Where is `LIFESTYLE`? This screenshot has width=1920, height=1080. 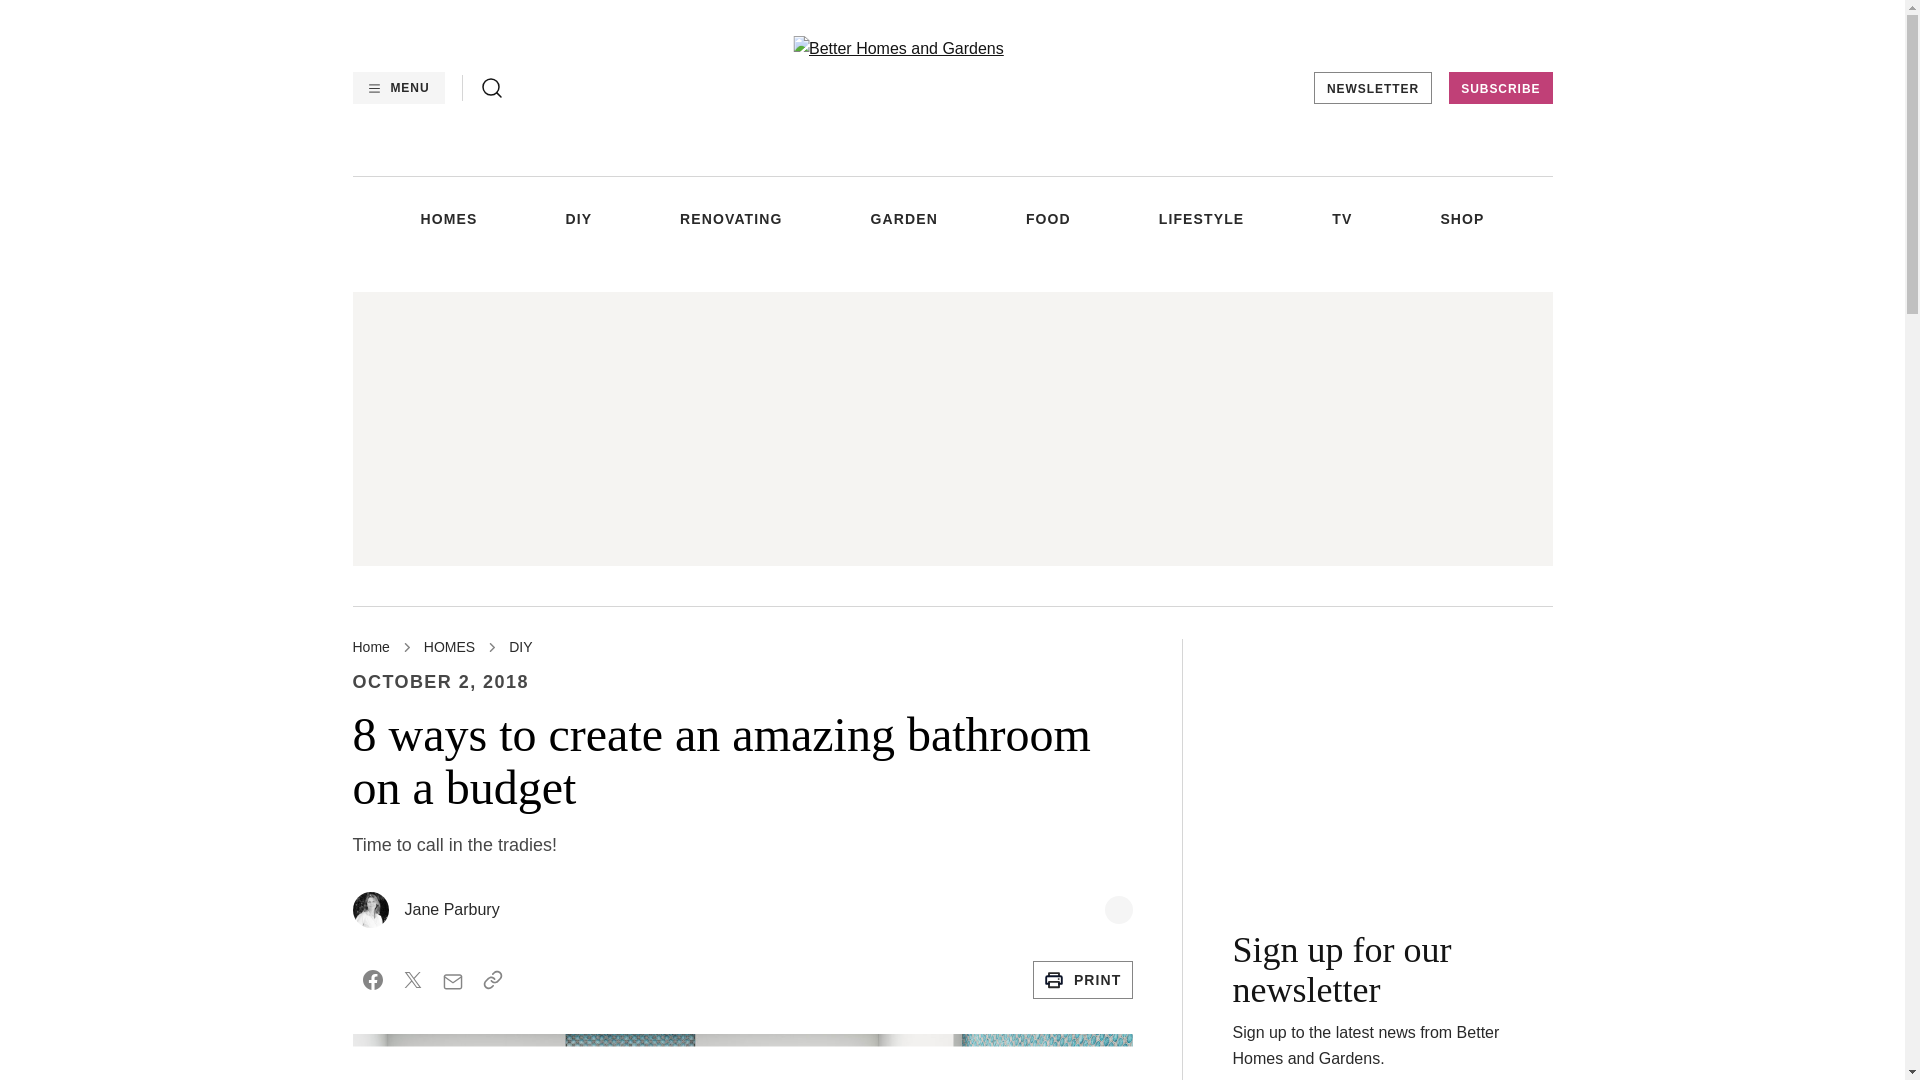 LIFESTYLE is located at coordinates (1202, 218).